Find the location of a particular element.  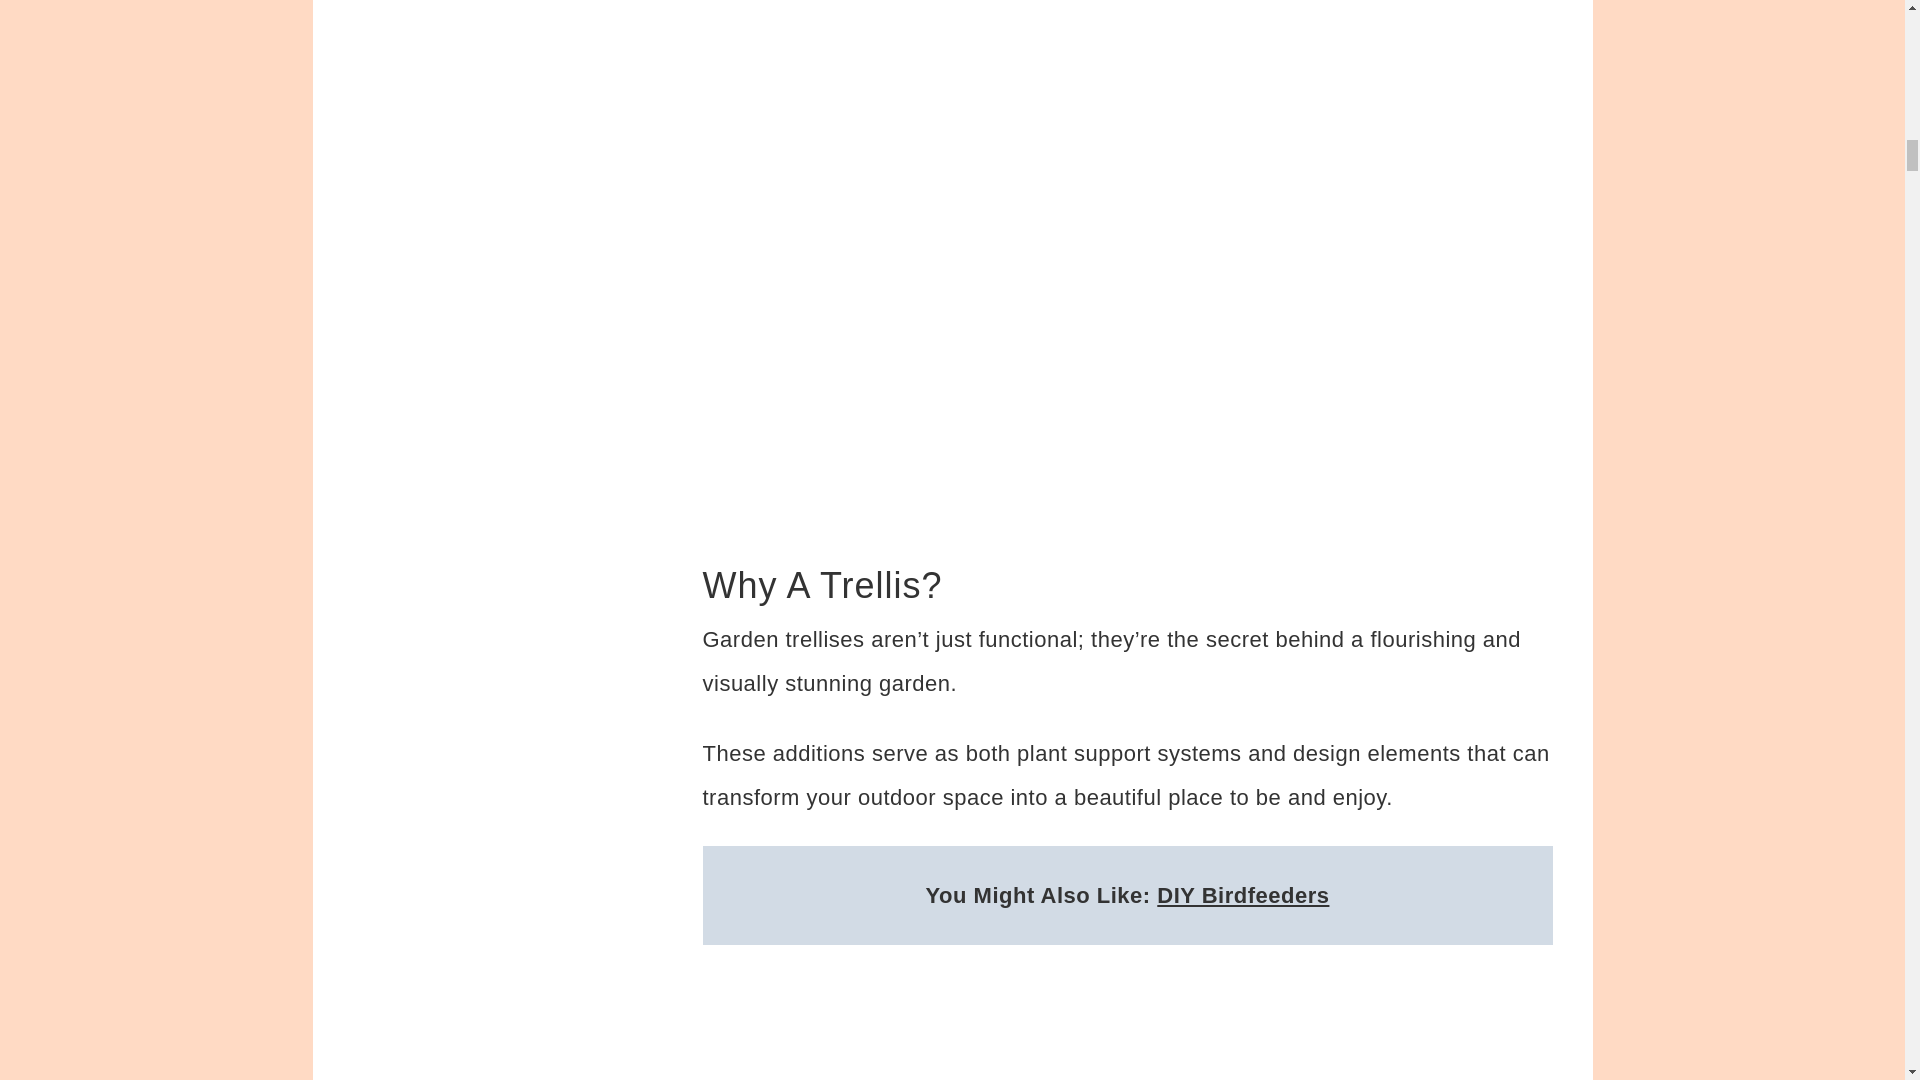

DIY Birdfeeders is located at coordinates (1242, 894).